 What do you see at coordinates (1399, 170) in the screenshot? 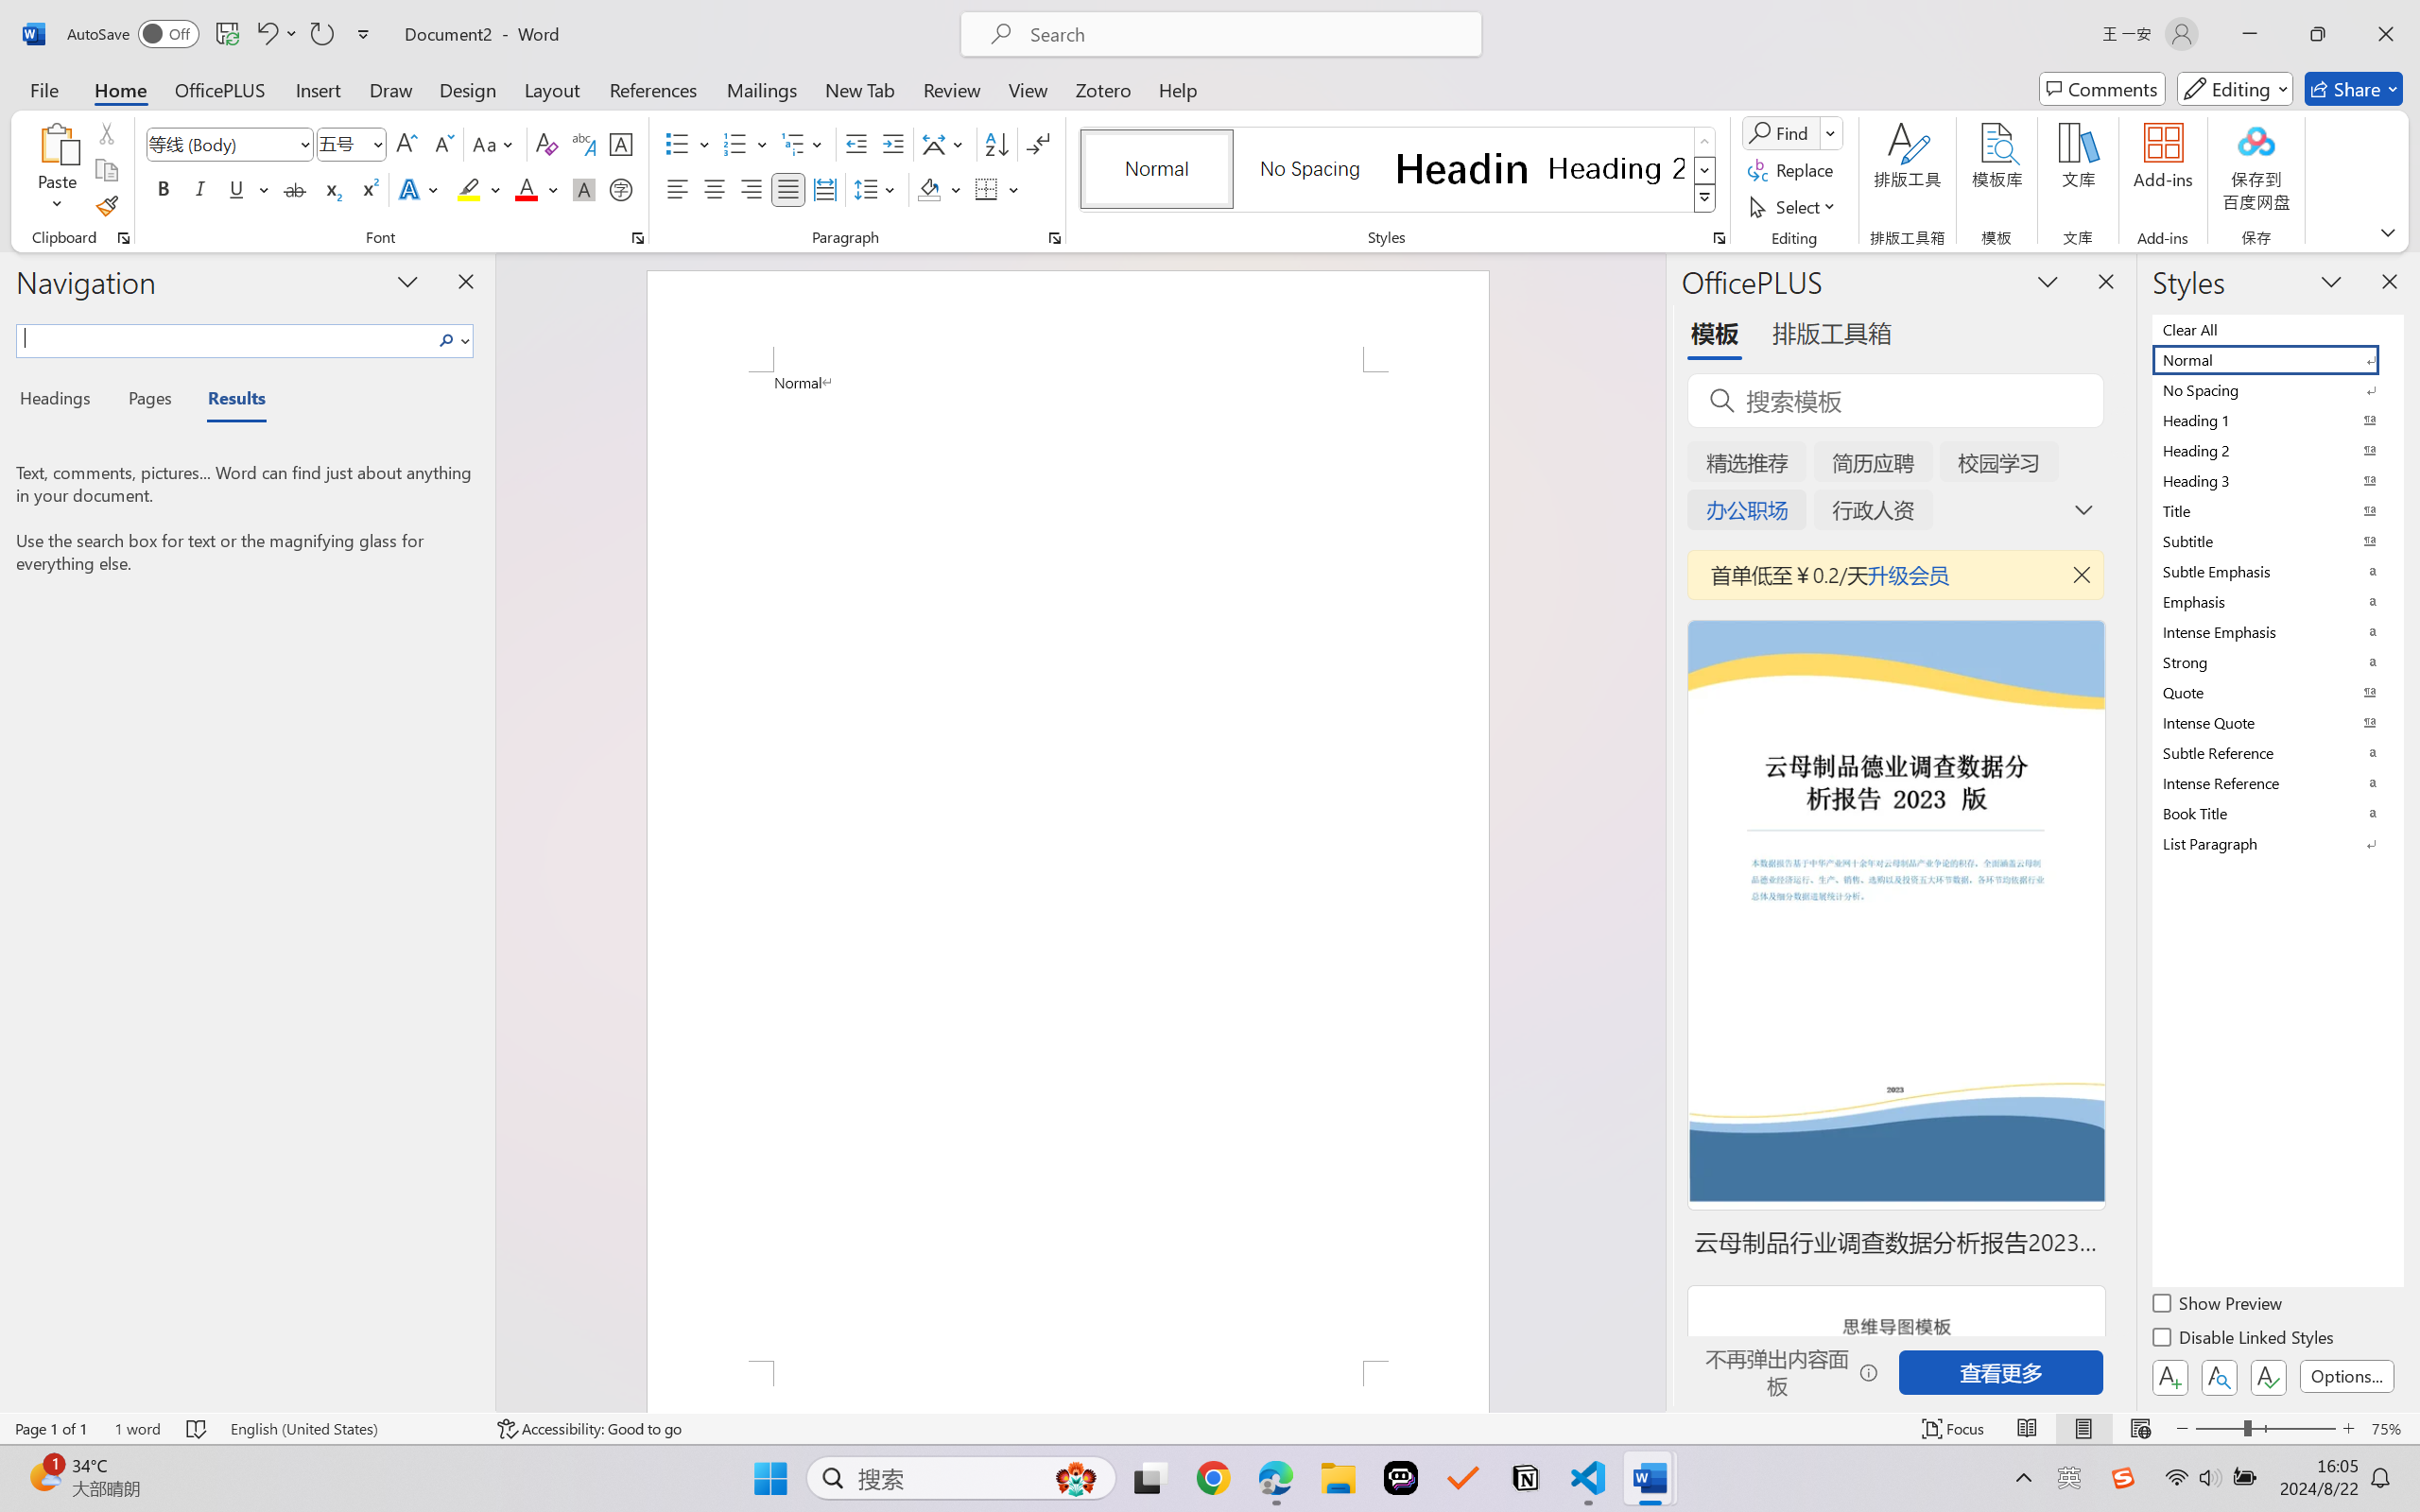
I see `AutomationID: QuickStylesGallery` at bounding box center [1399, 170].